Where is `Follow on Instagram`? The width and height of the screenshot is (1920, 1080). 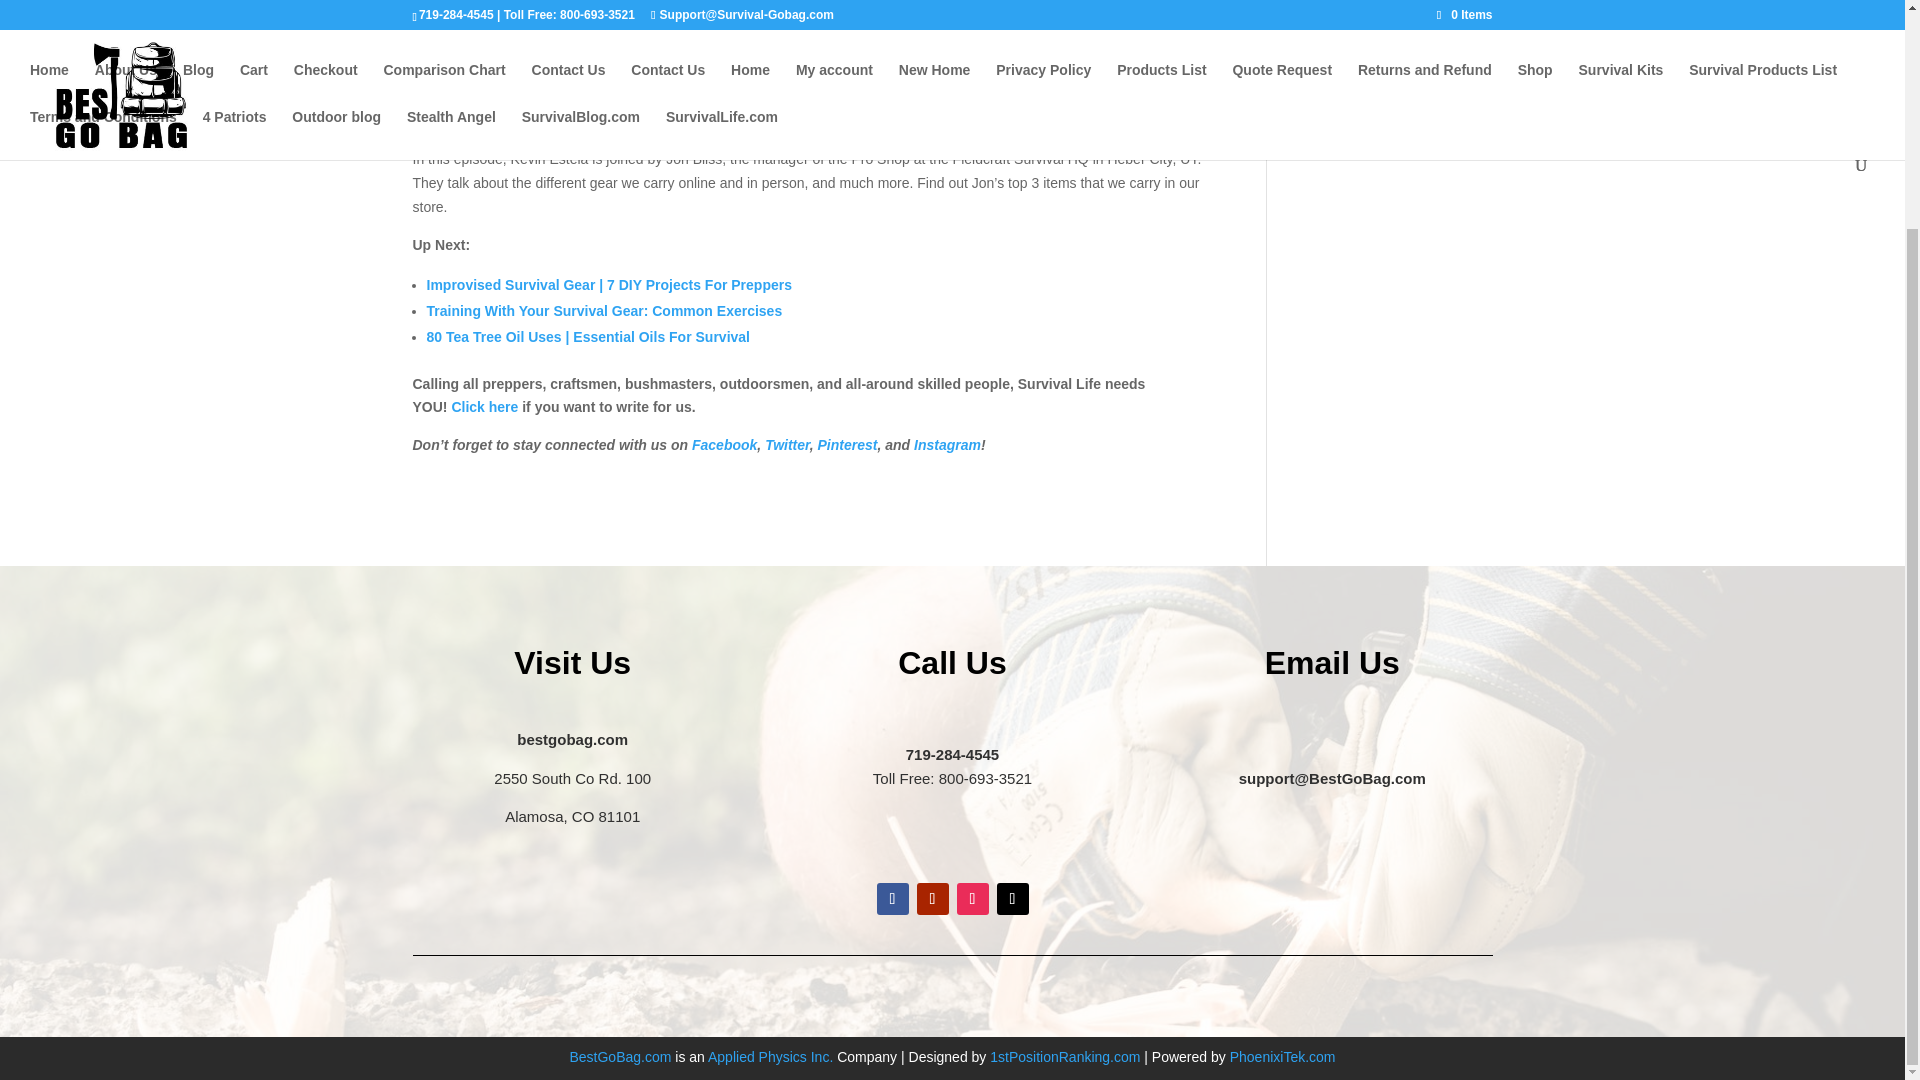
Follow on Instagram is located at coordinates (972, 898).